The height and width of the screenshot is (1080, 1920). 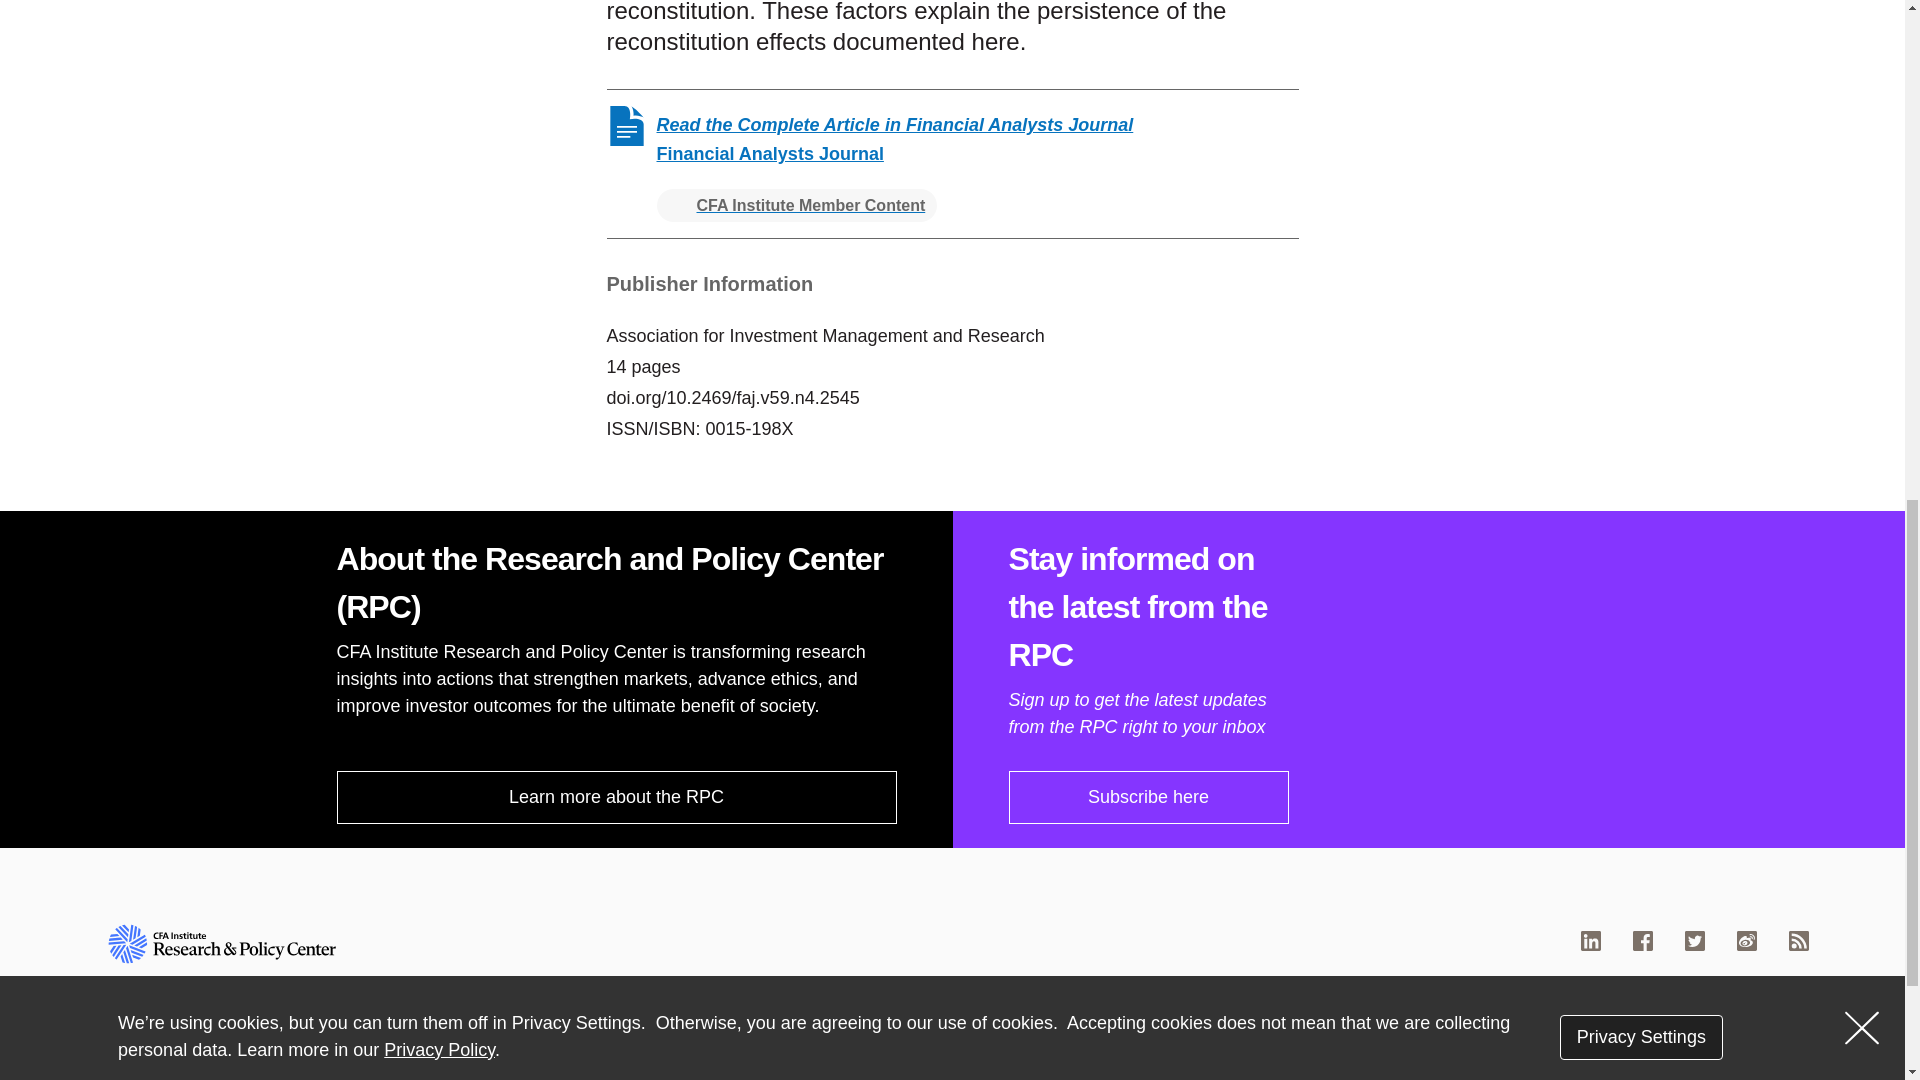 What do you see at coordinates (1643, 940) in the screenshot?
I see `Facebook Page` at bounding box center [1643, 940].